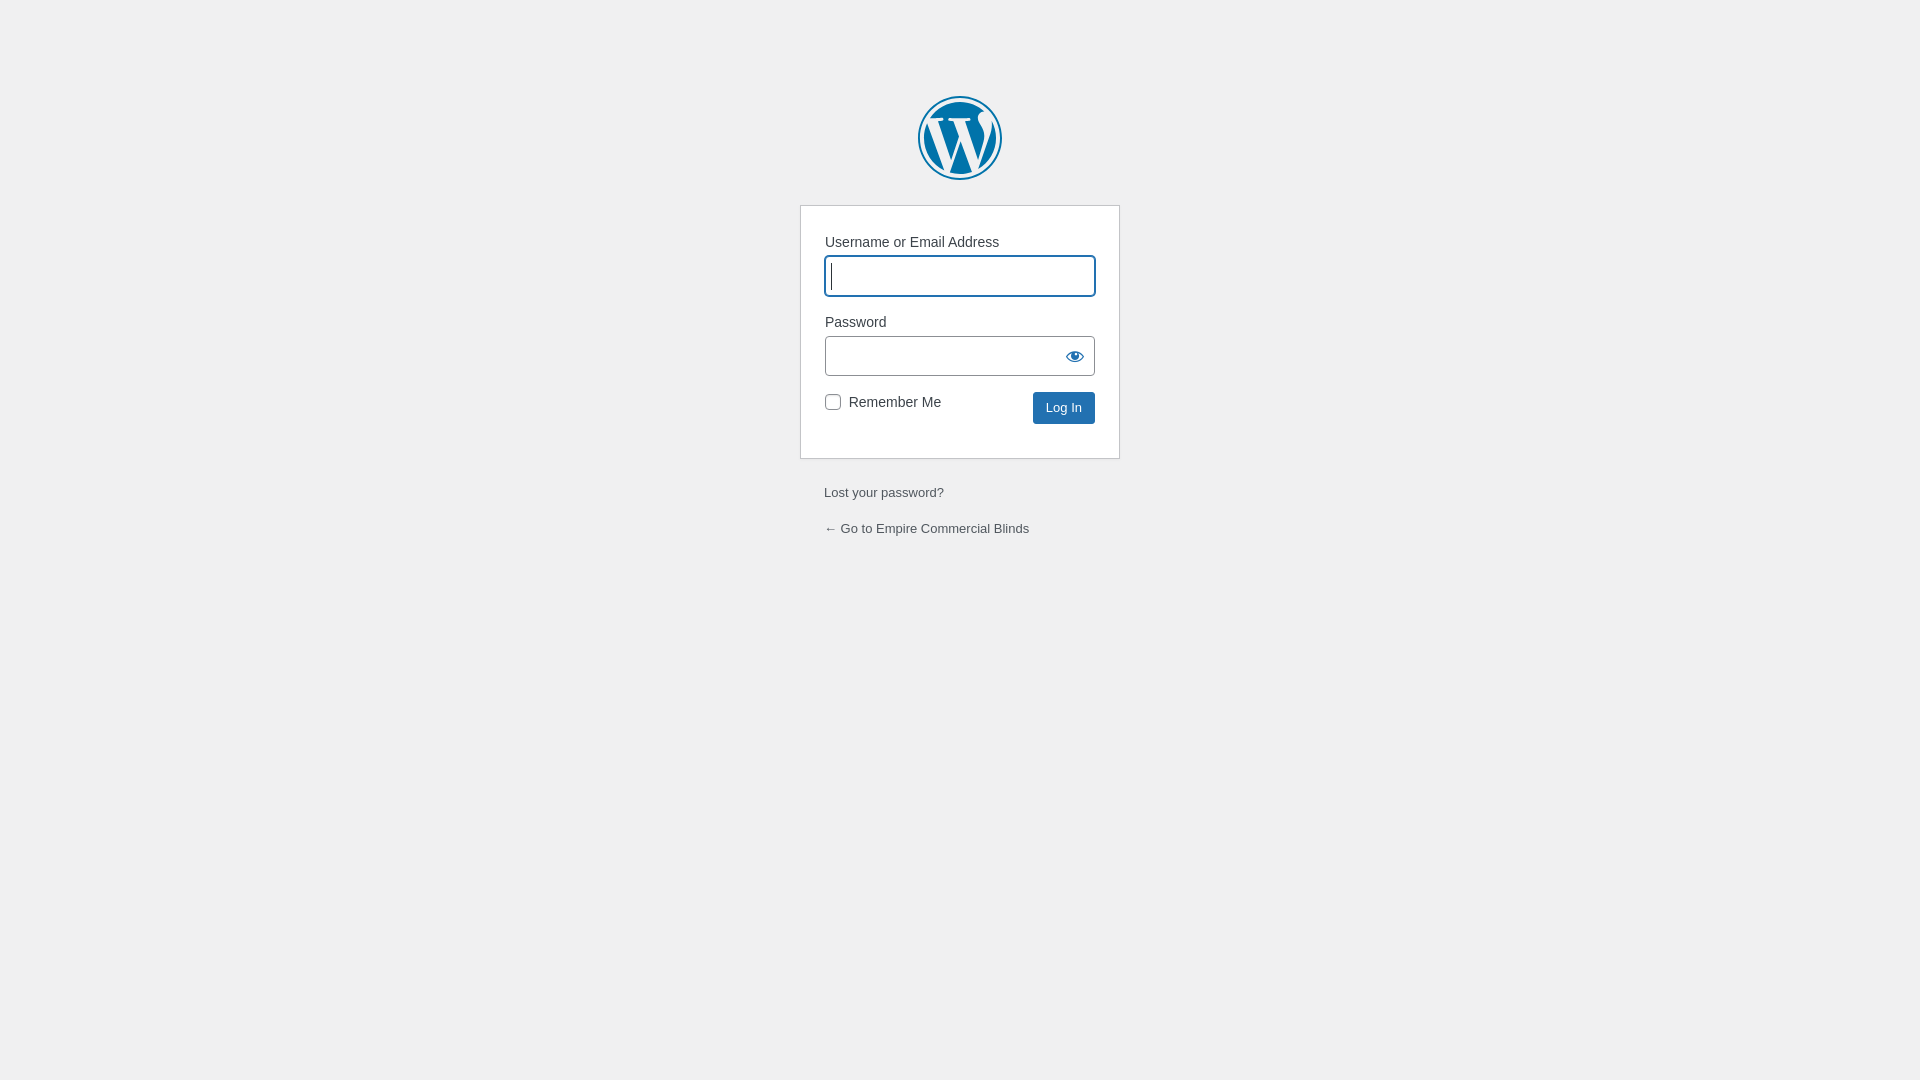  What do you see at coordinates (884, 492) in the screenshot?
I see `Lost your password?` at bounding box center [884, 492].